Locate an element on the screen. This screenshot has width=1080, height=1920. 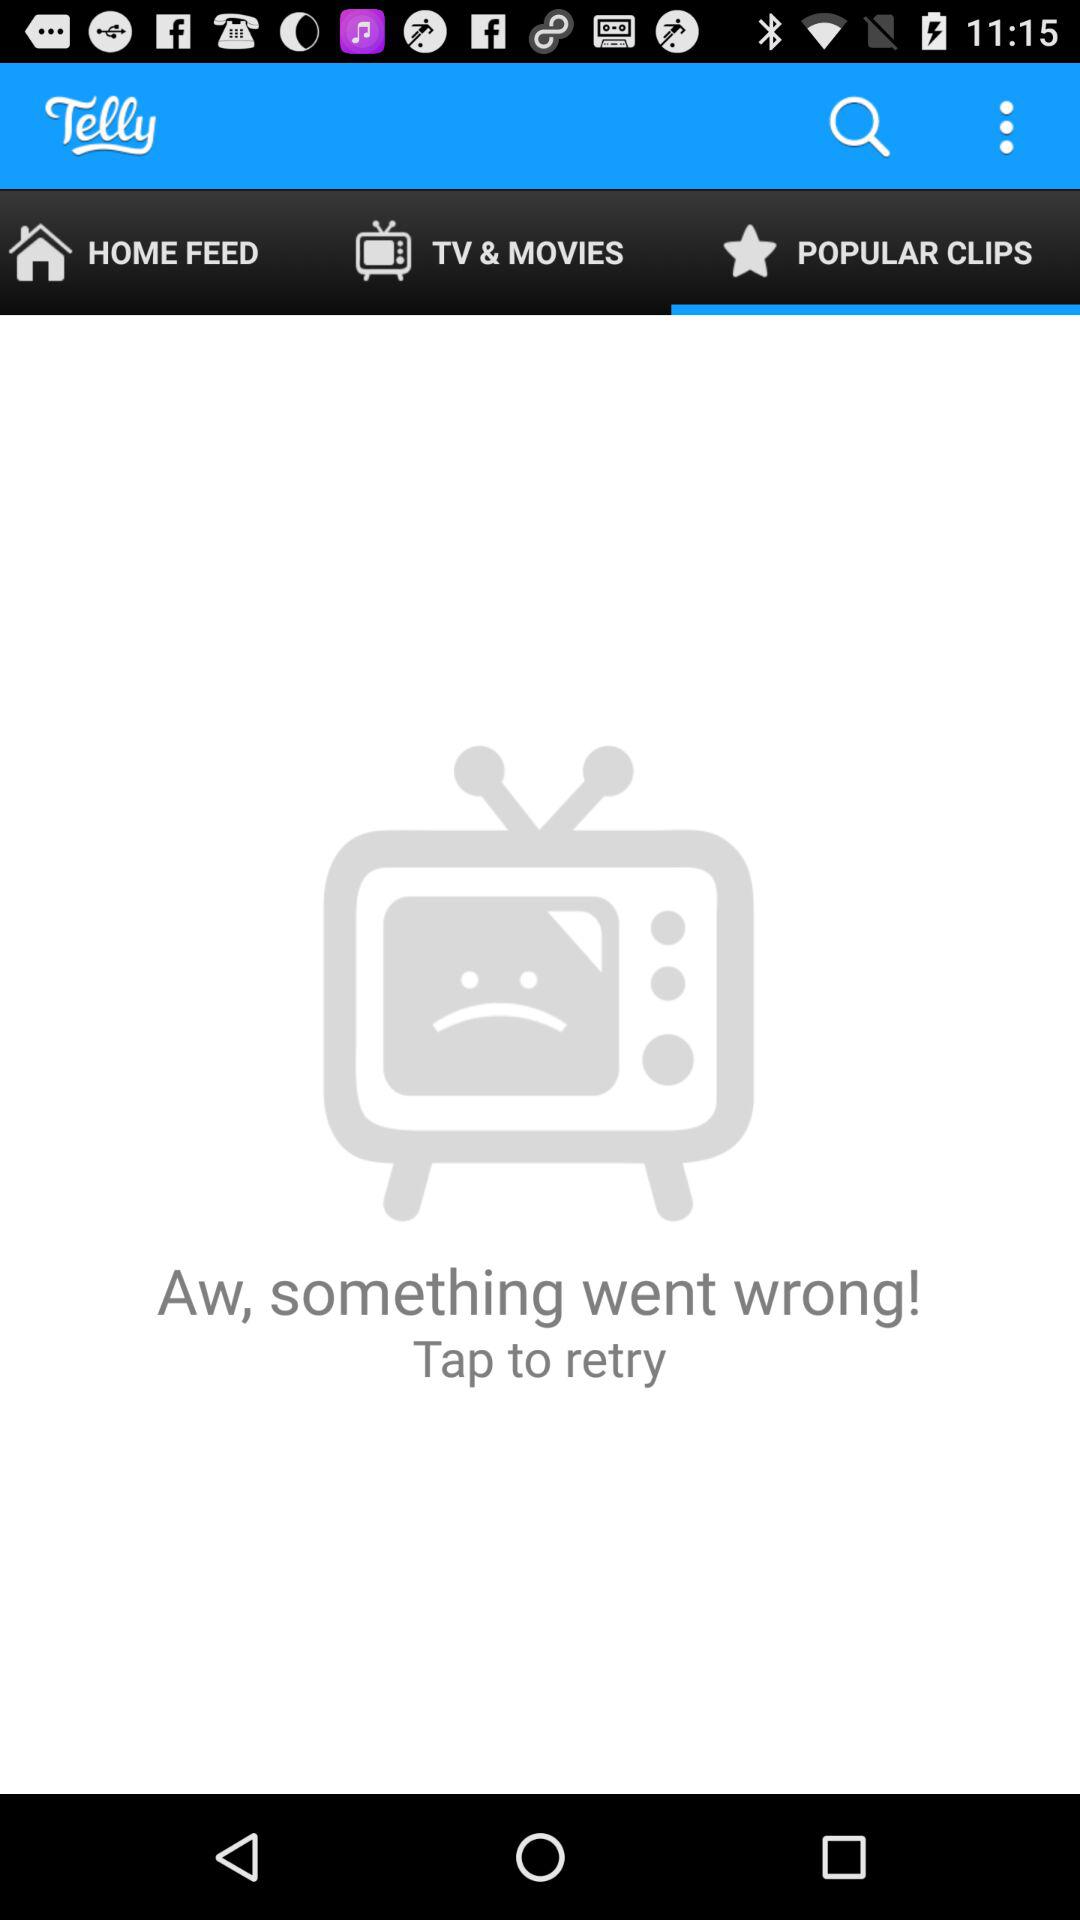
select app next to the tv & movies item is located at coordinates (876, 252).